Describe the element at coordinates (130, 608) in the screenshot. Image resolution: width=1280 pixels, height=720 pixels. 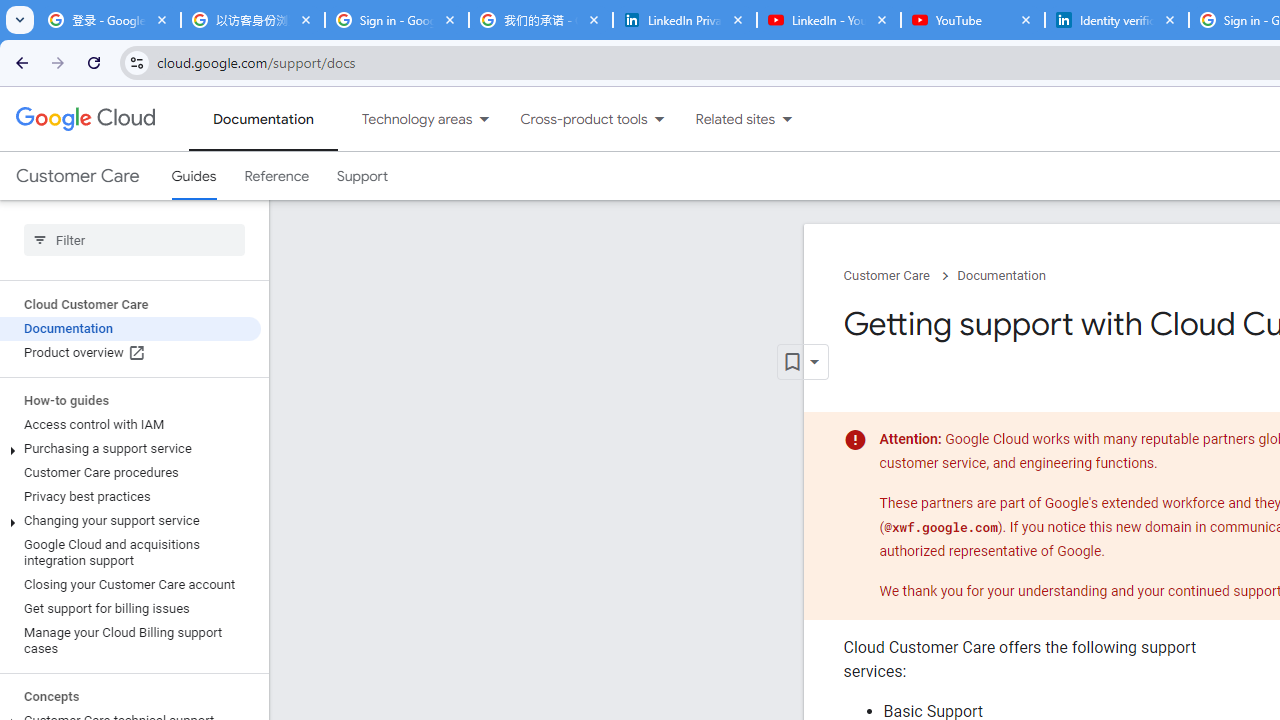
I see `Get support for billing issues` at that location.